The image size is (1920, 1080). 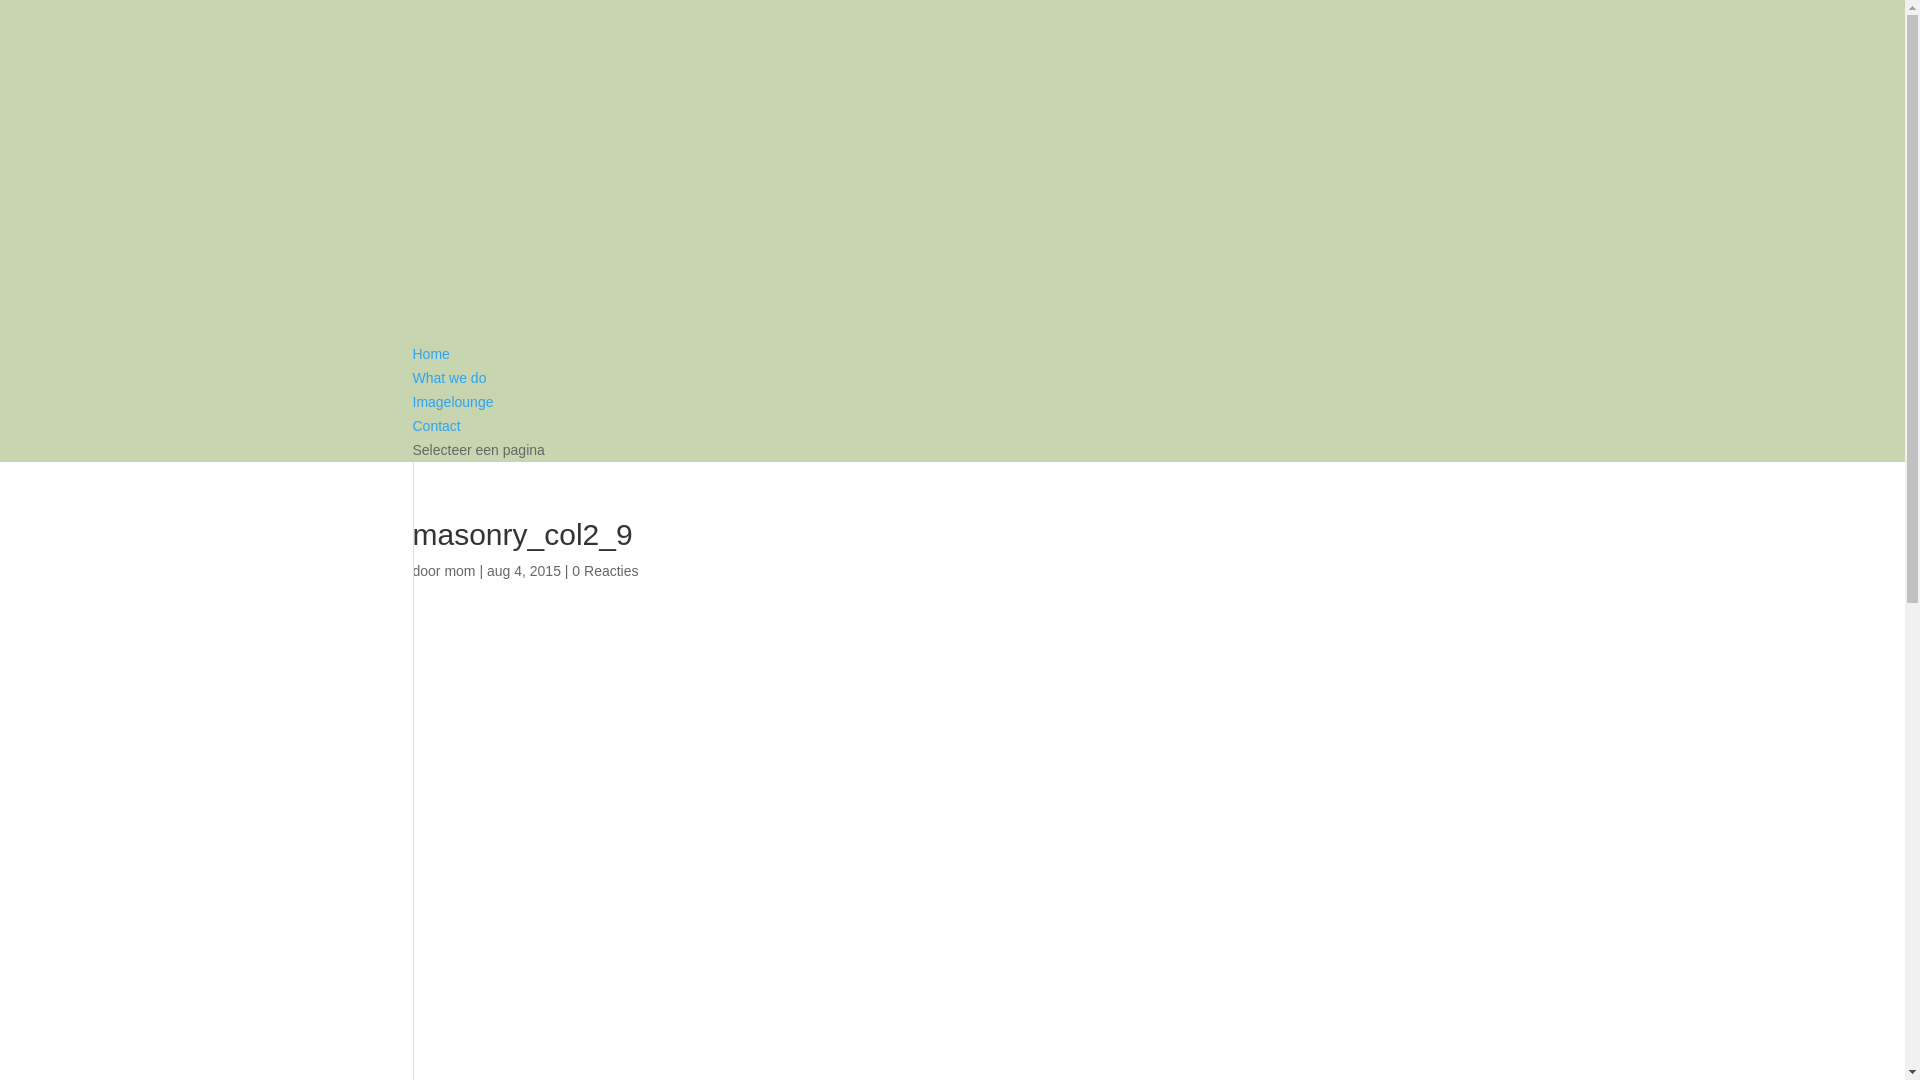 I want to click on Contact, so click(x=436, y=426).